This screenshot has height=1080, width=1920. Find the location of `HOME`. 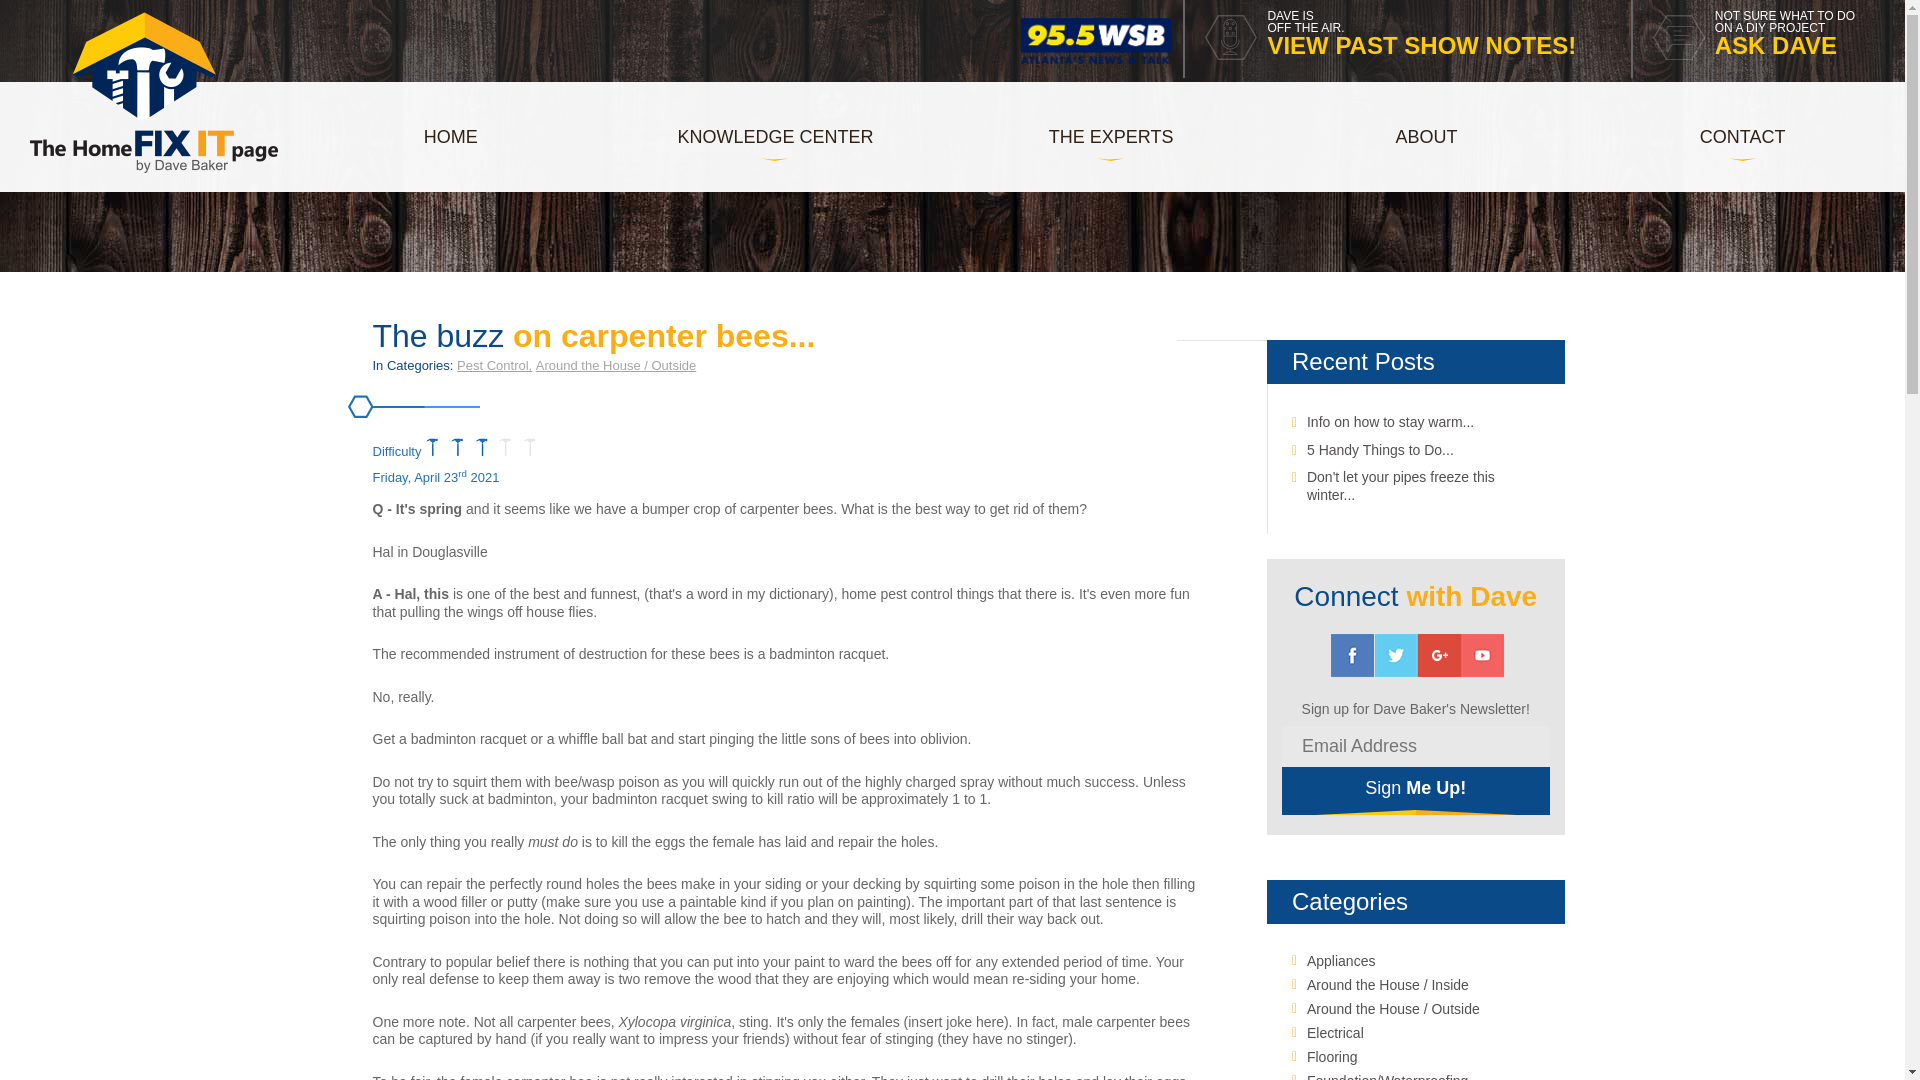

HOME is located at coordinates (1352, 655).